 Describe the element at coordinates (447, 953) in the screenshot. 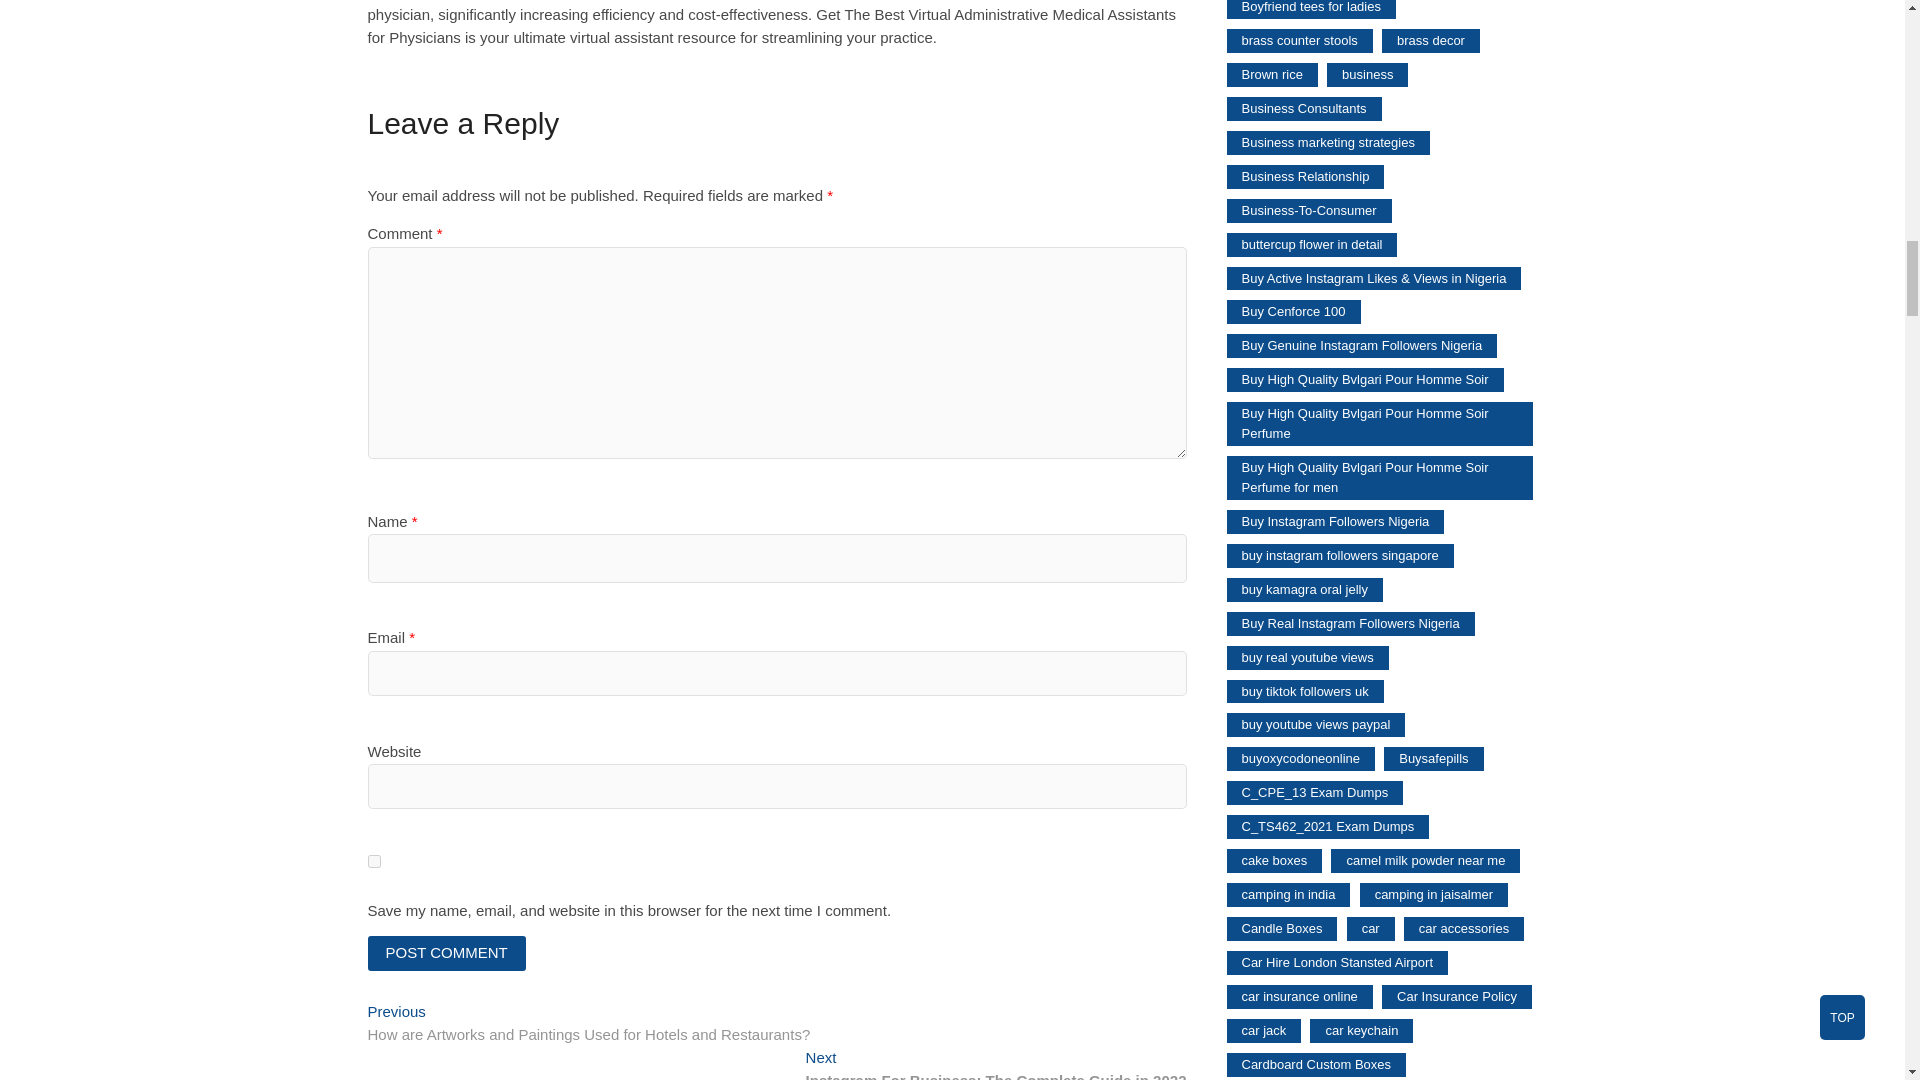

I see `Post Comment` at that location.